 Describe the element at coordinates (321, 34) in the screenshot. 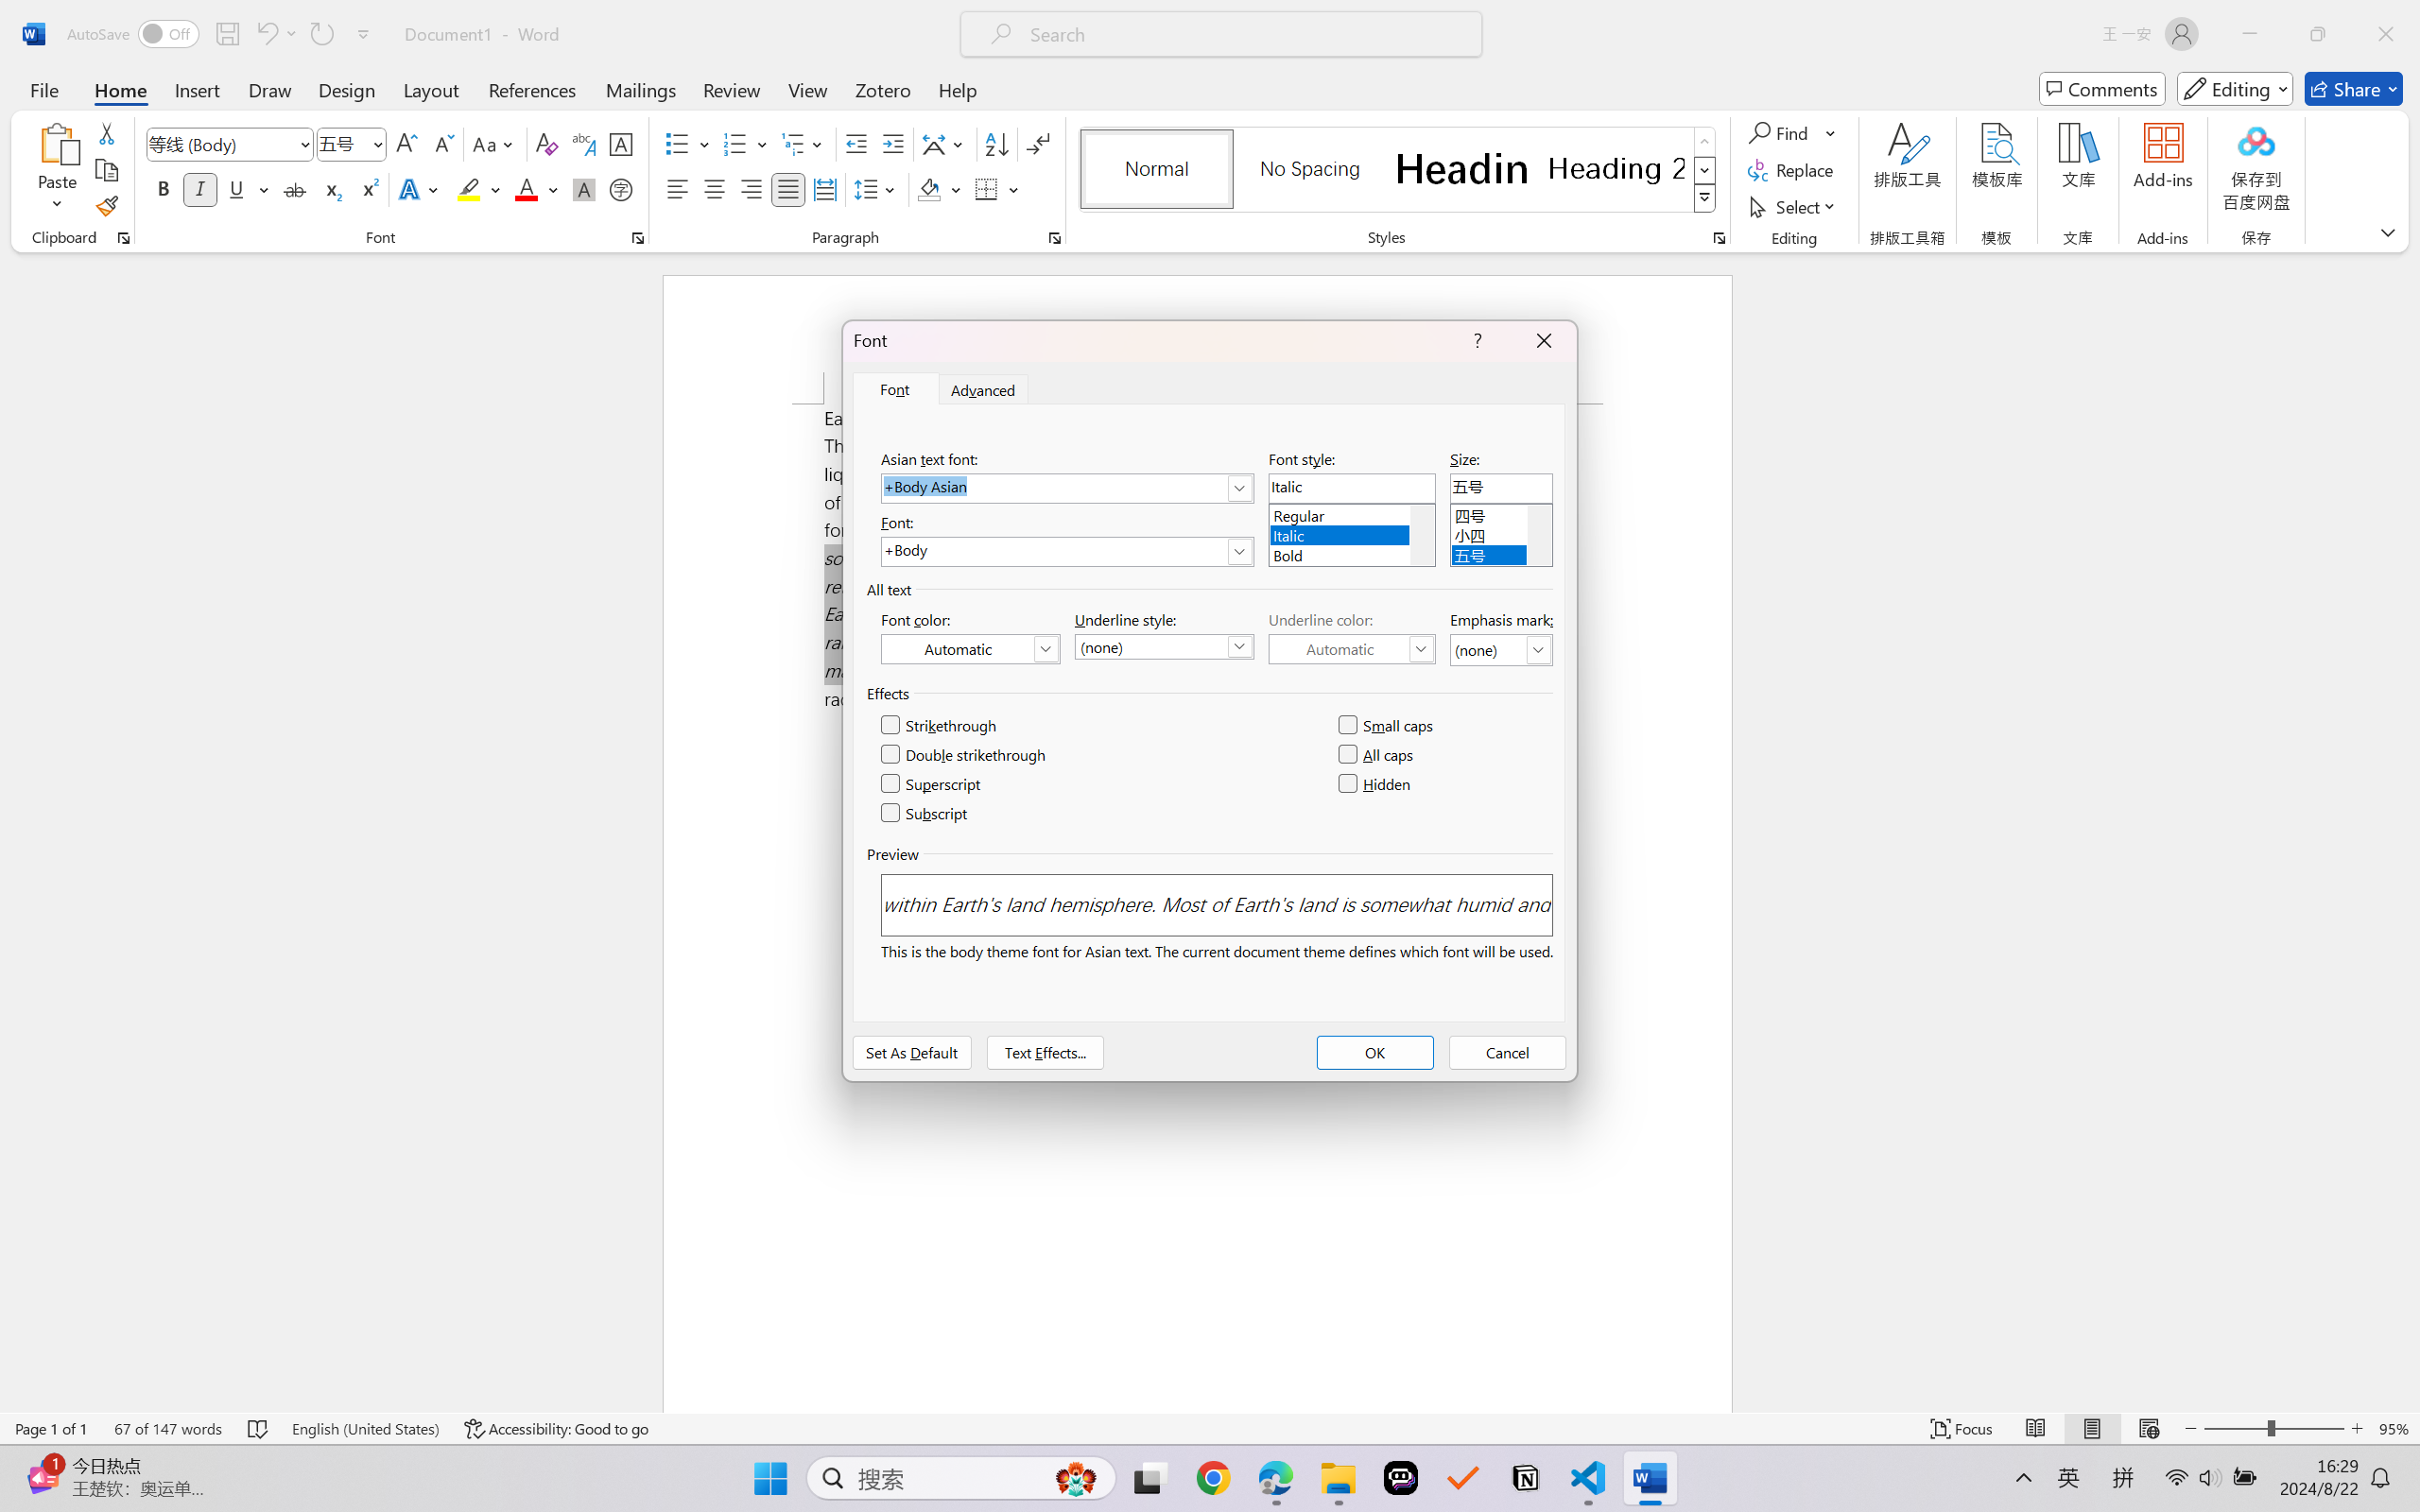

I see `Repeat Doc Close` at that location.